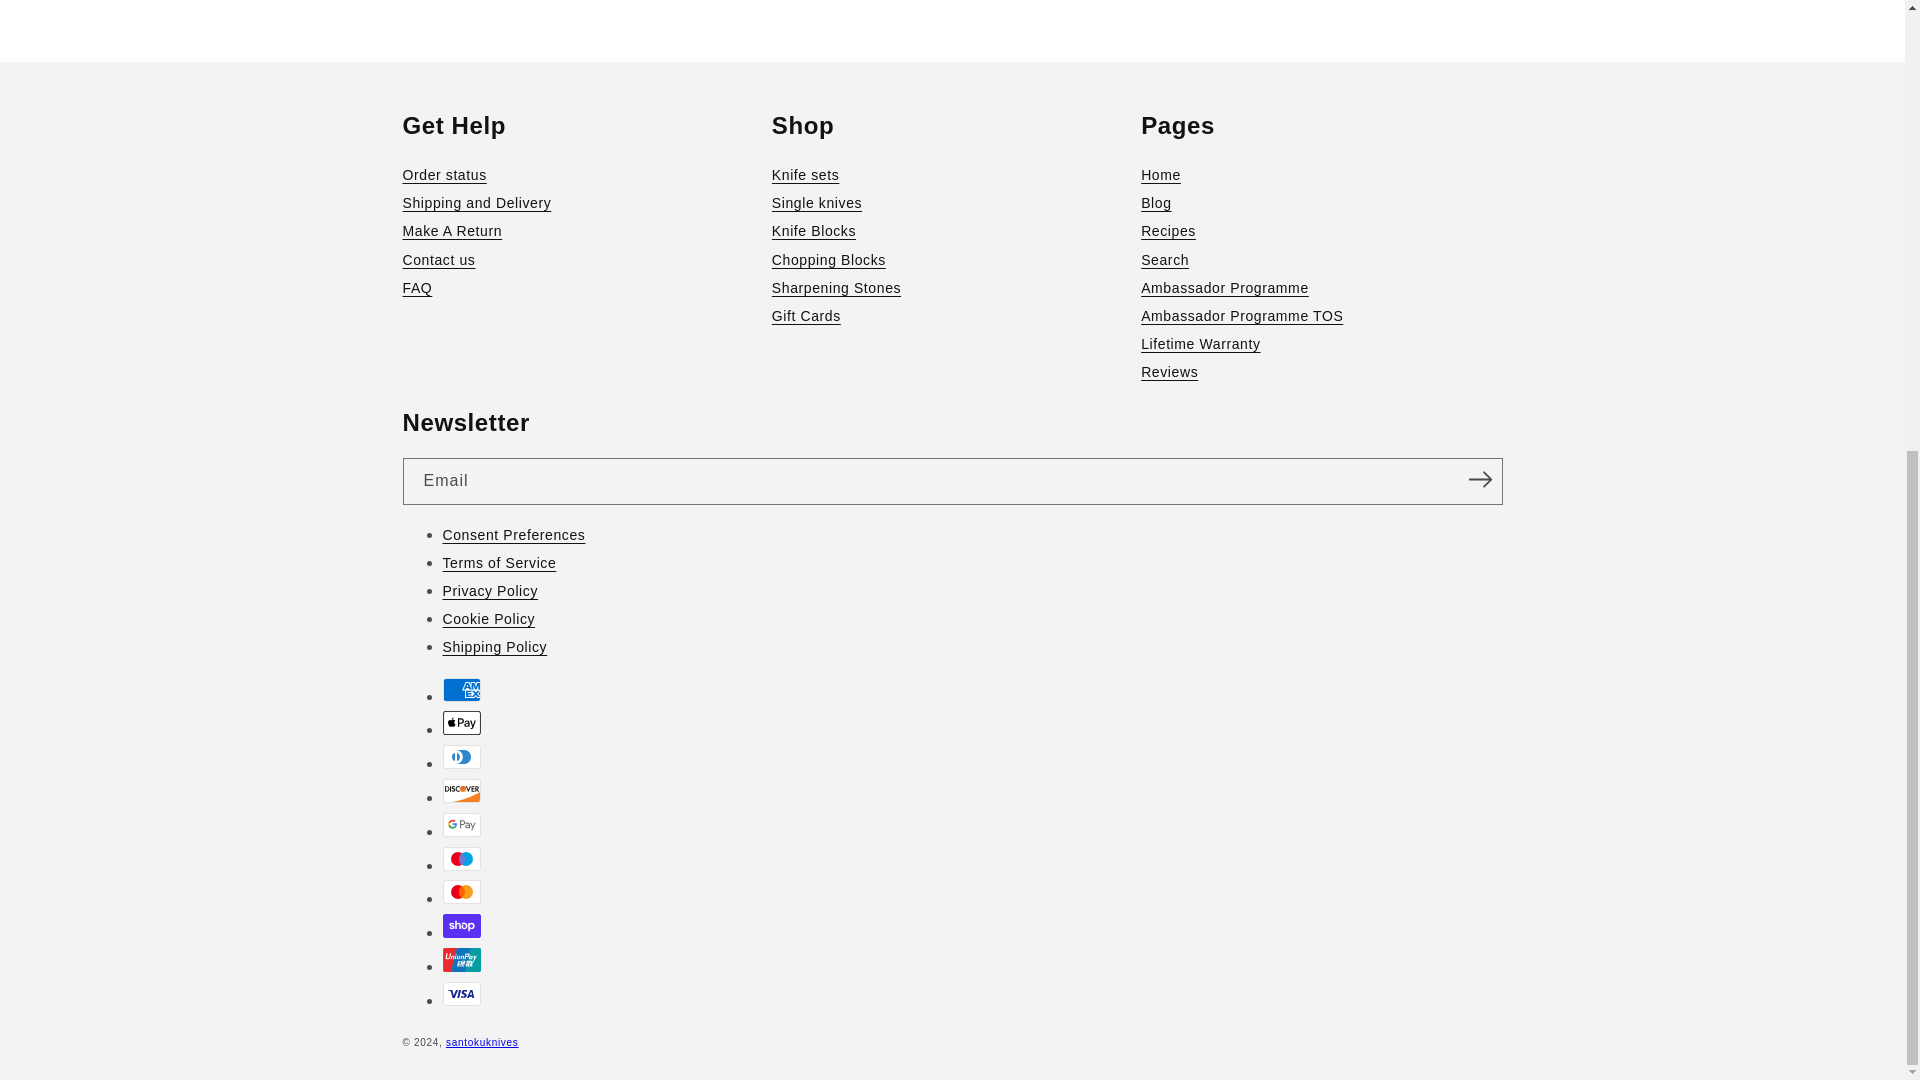 The image size is (1920, 1080). Describe the element at coordinates (460, 790) in the screenshot. I see `Discover` at that location.